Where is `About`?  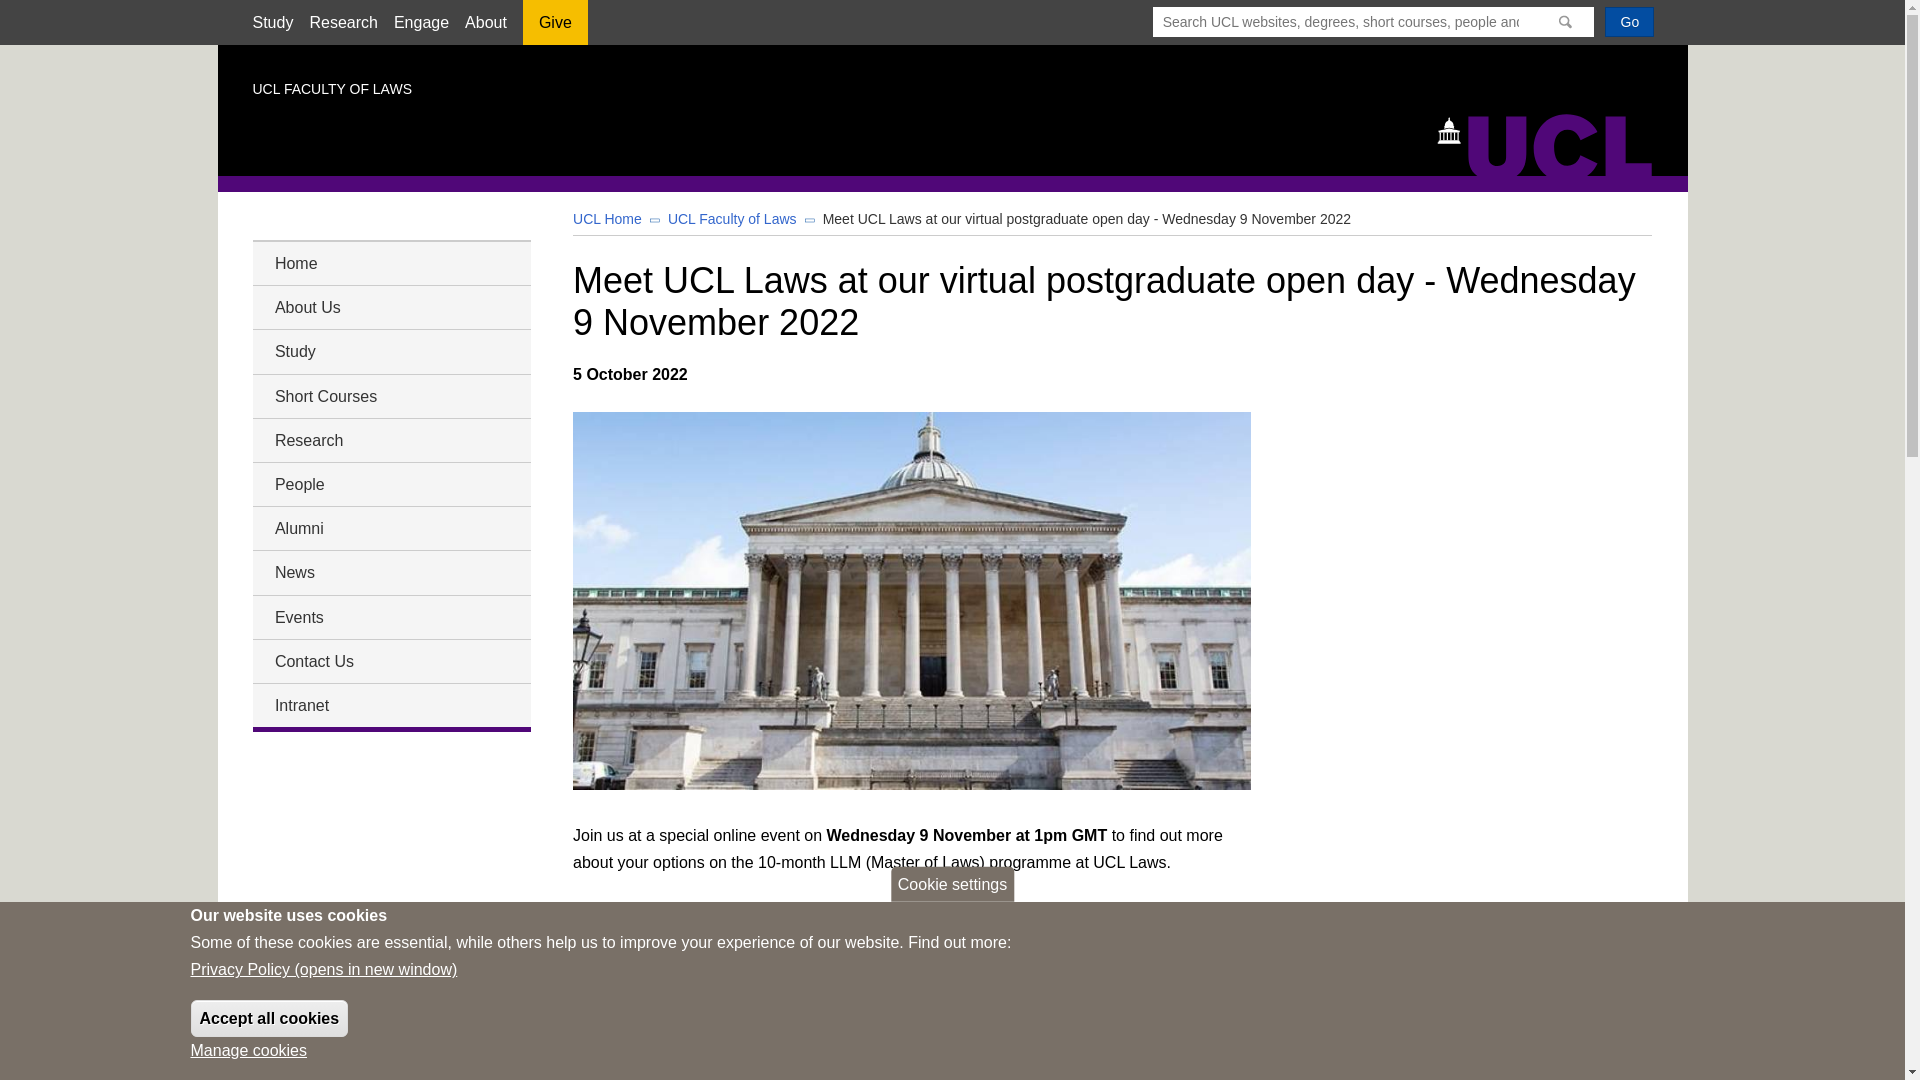
About is located at coordinates (485, 22).